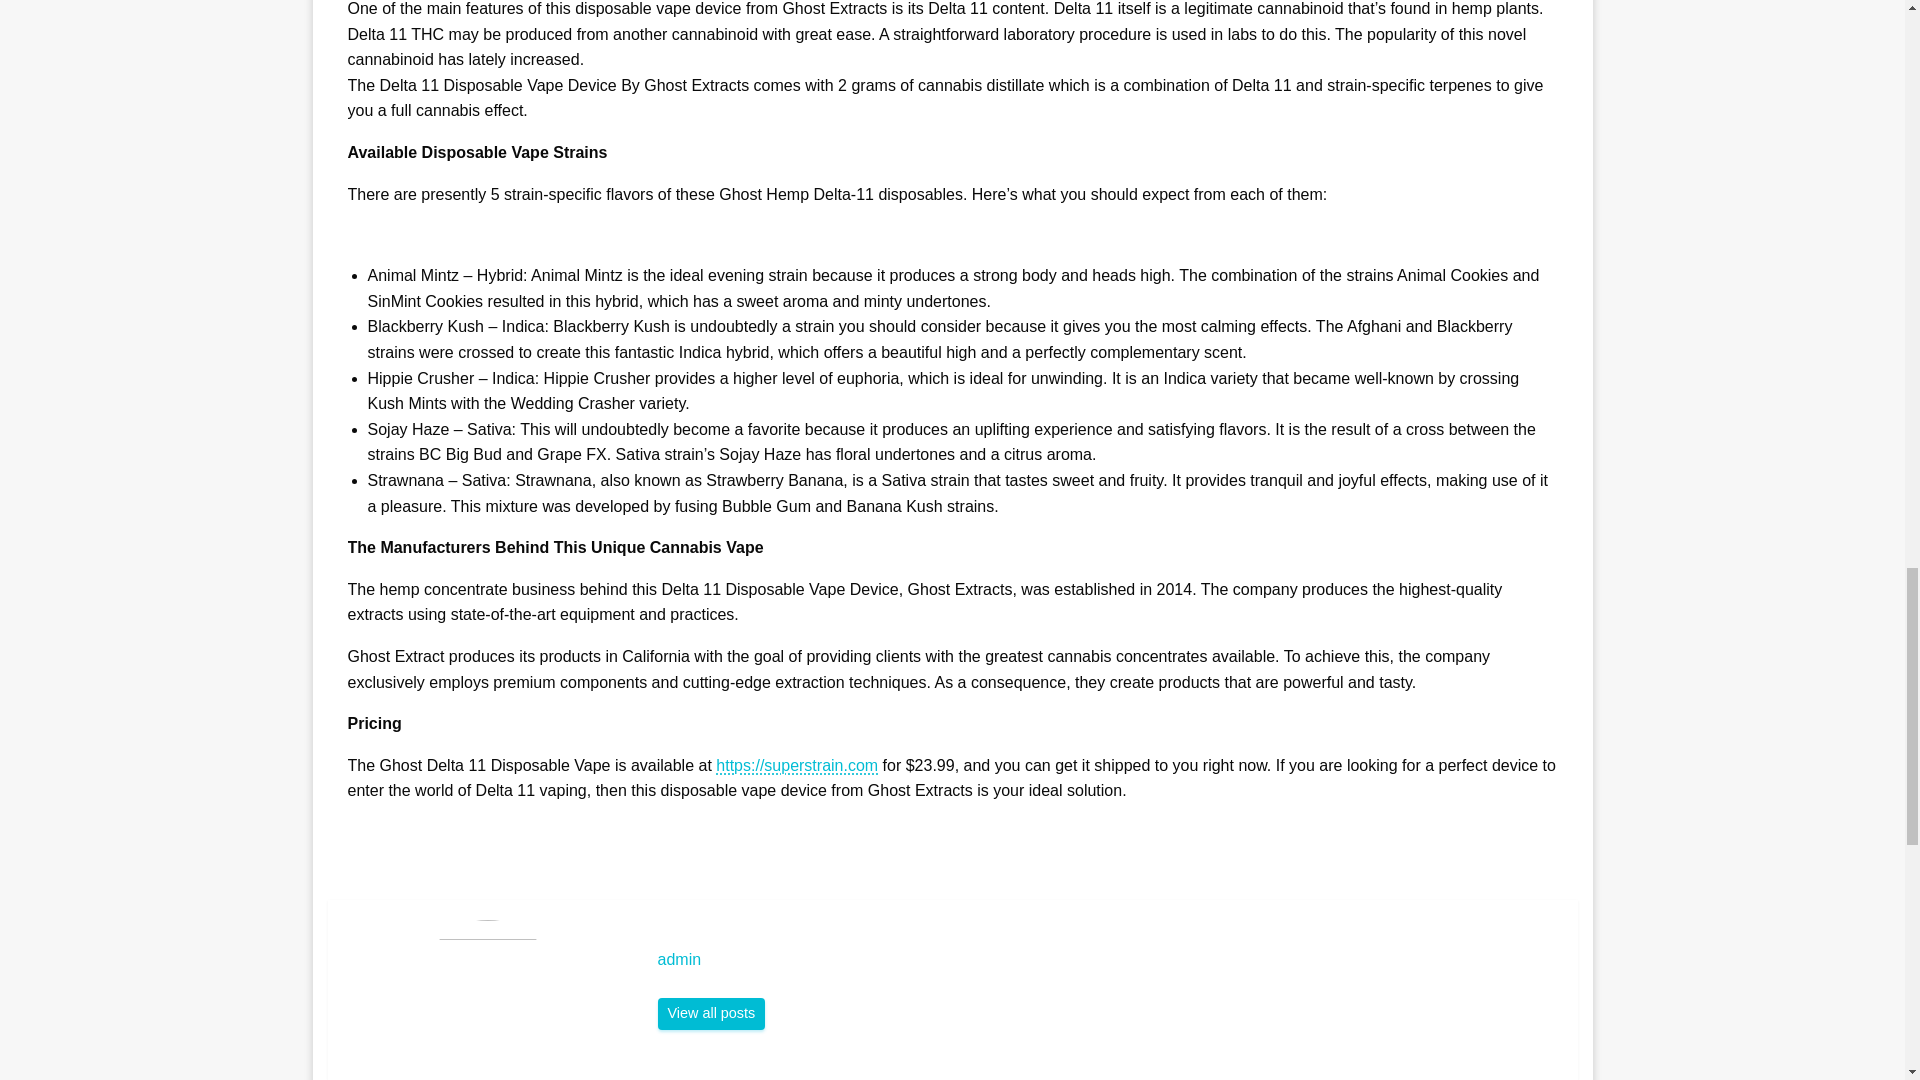 Image resolution: width=1920 pixels, height=1080 pixels. What do you see at coordinates (712, 1014) in the screenshot?
I see `View all posts` at bounding box center [712, 1014].